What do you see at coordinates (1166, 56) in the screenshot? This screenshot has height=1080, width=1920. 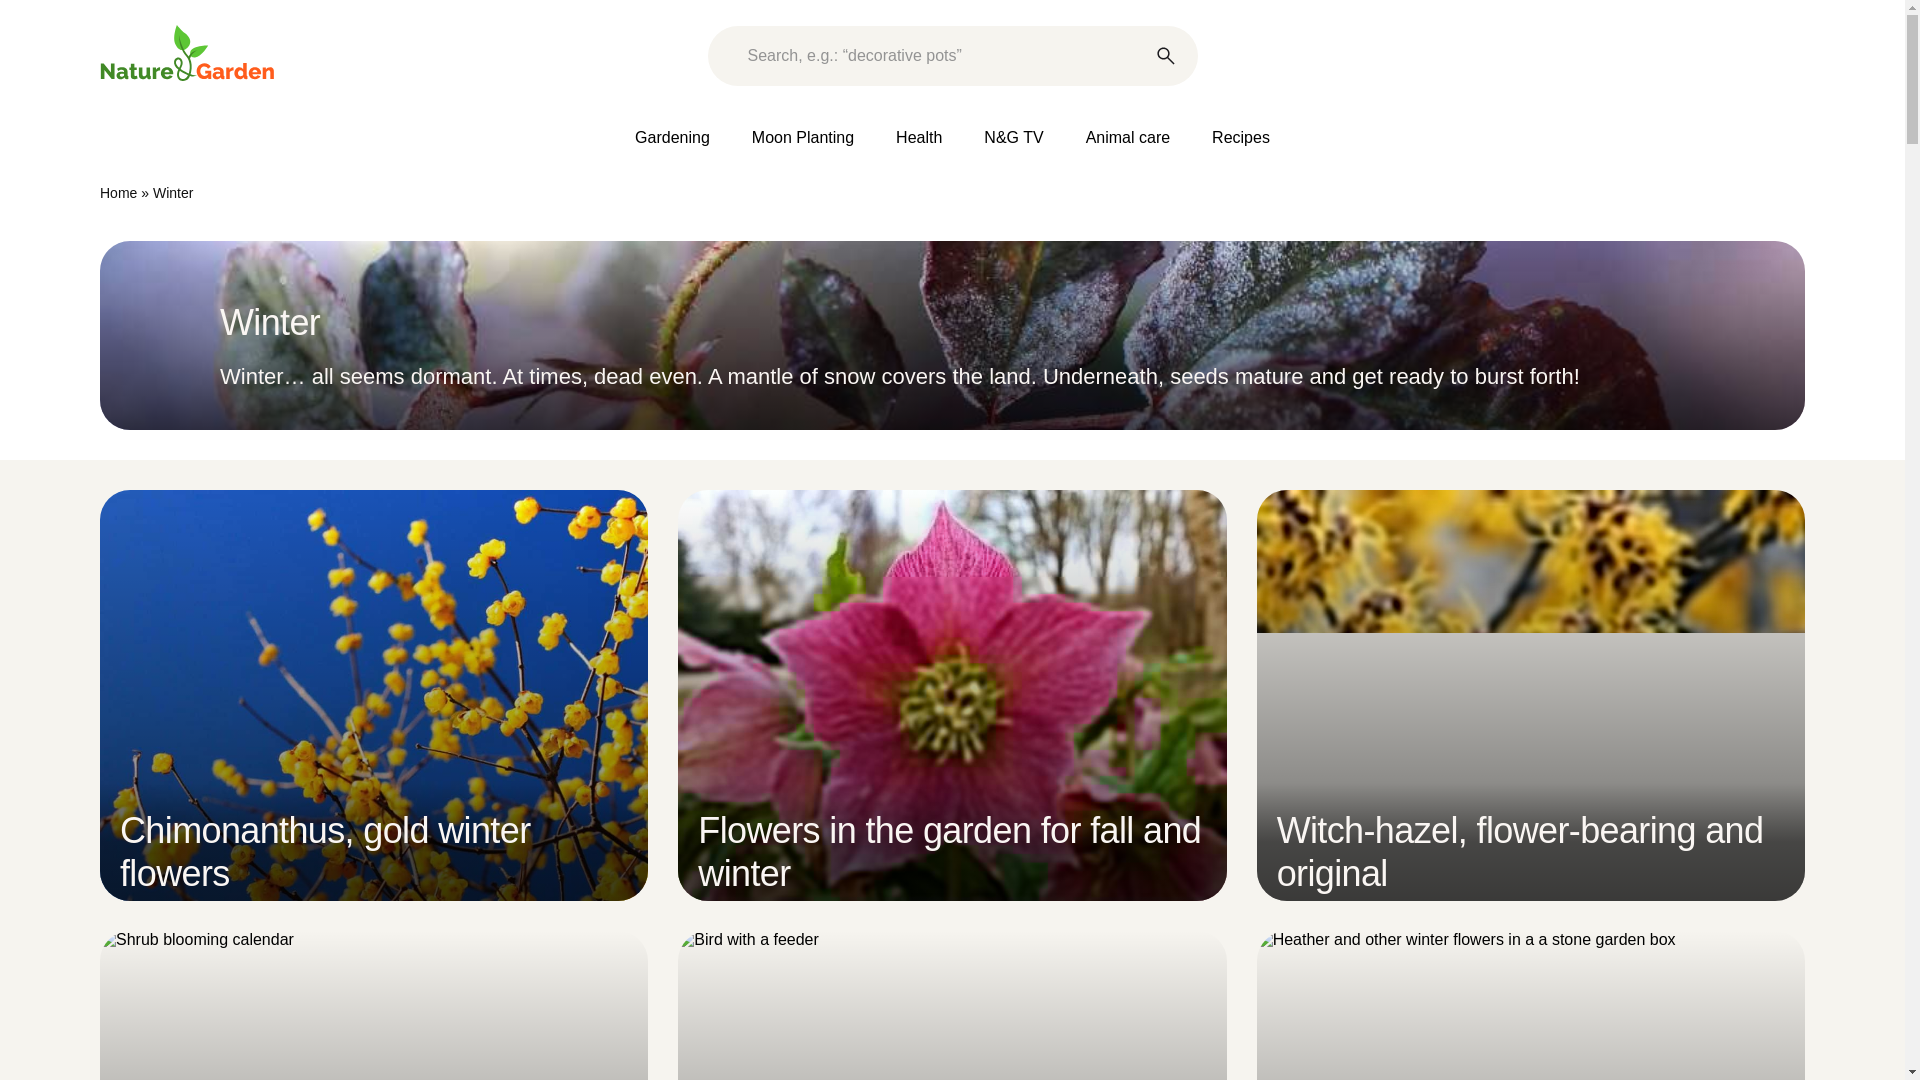 I see `Rechercher` at bounding box center [1166, 56].